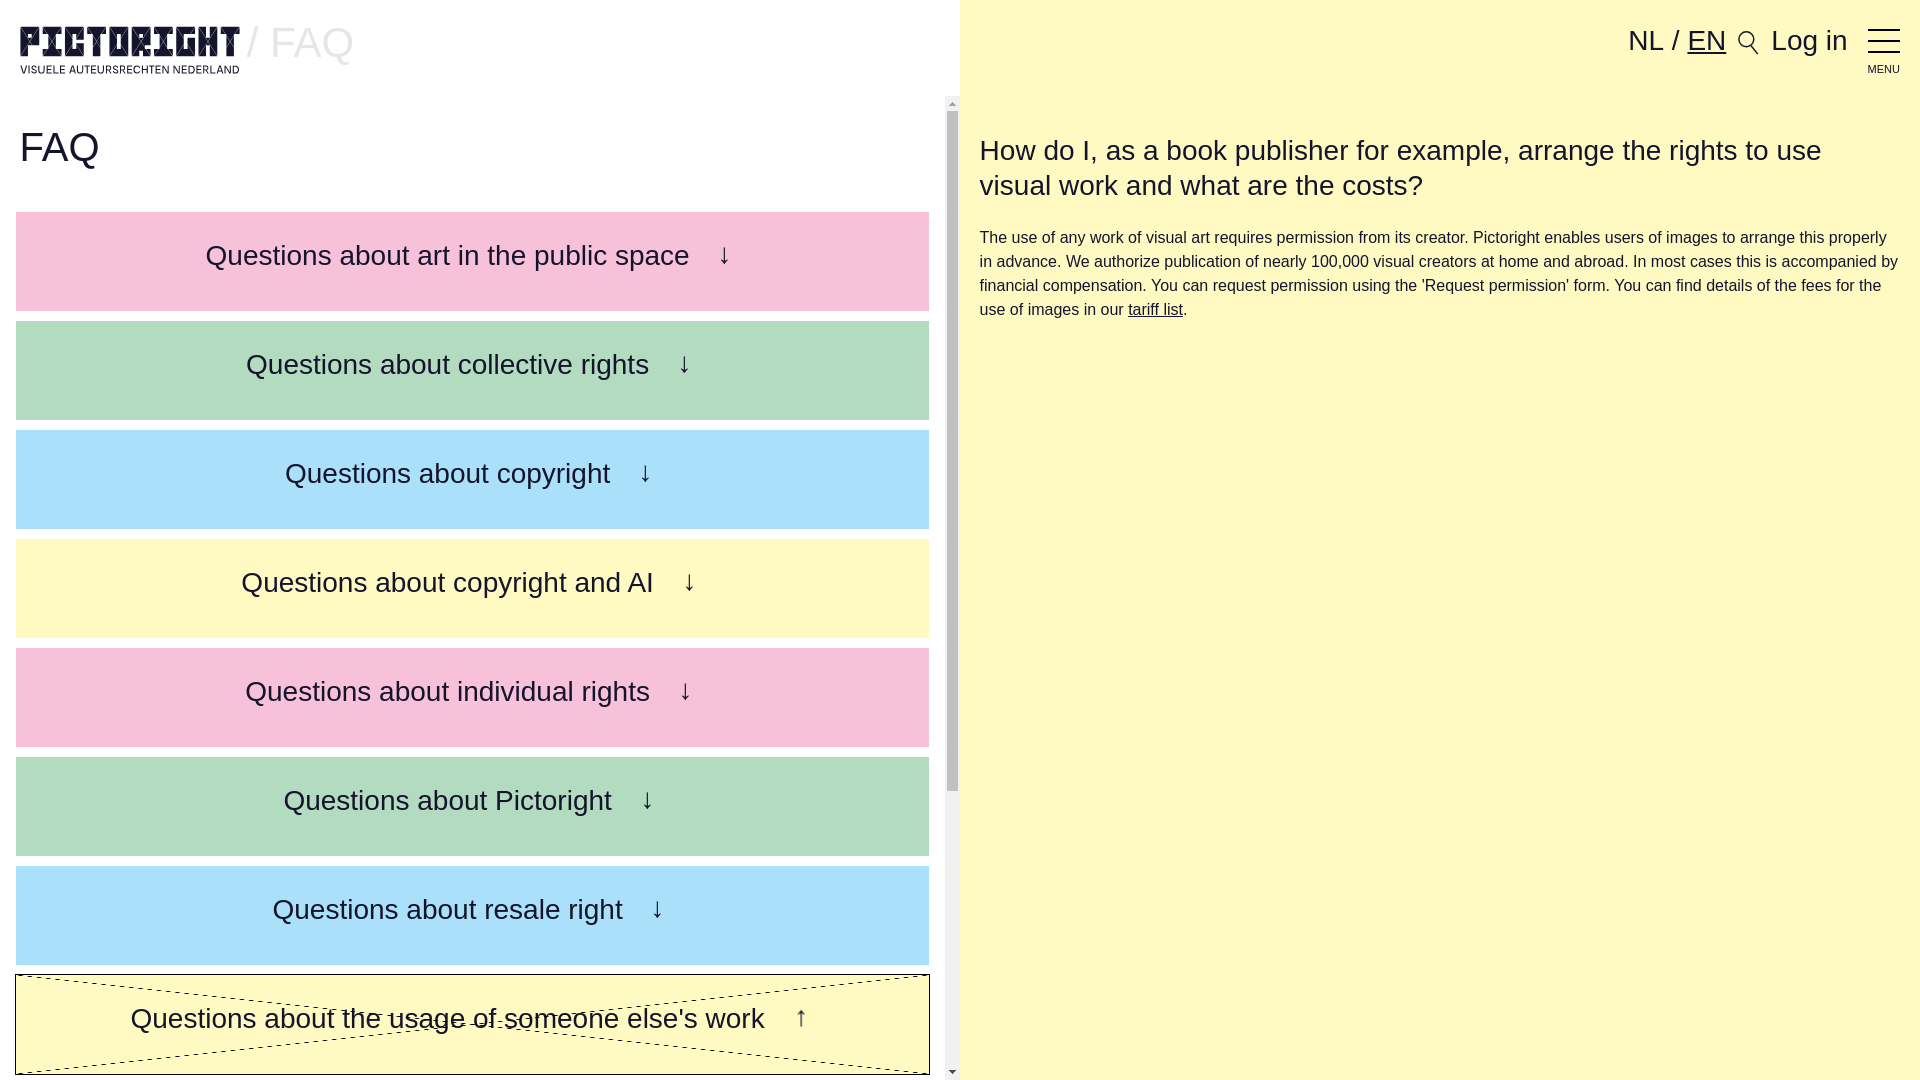 Image resolution: width=1920 pixels, height=1080 pixels. Describe the element at coordinates (130, 52) in the screenshot. I see `logo` at that location.